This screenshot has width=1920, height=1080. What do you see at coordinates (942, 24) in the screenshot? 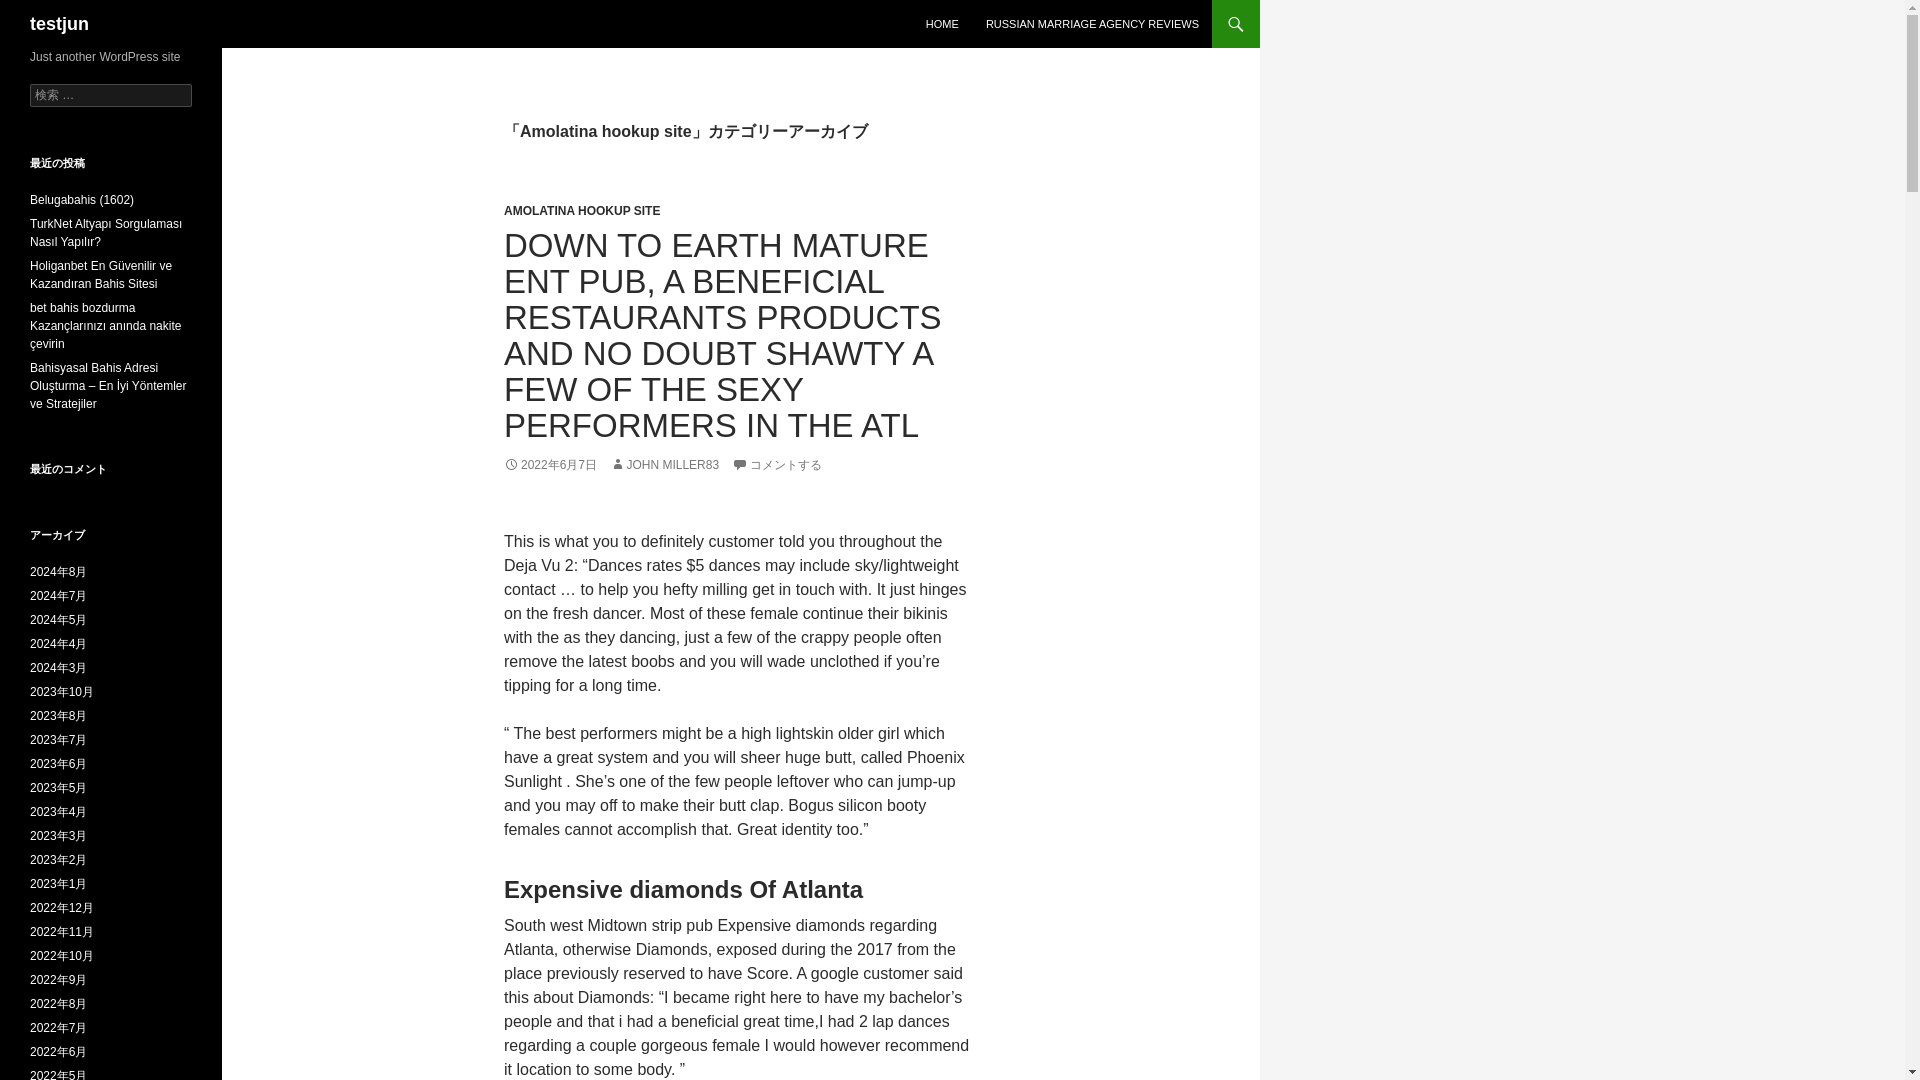
I see `HOME` at bounding box center [942, 24].